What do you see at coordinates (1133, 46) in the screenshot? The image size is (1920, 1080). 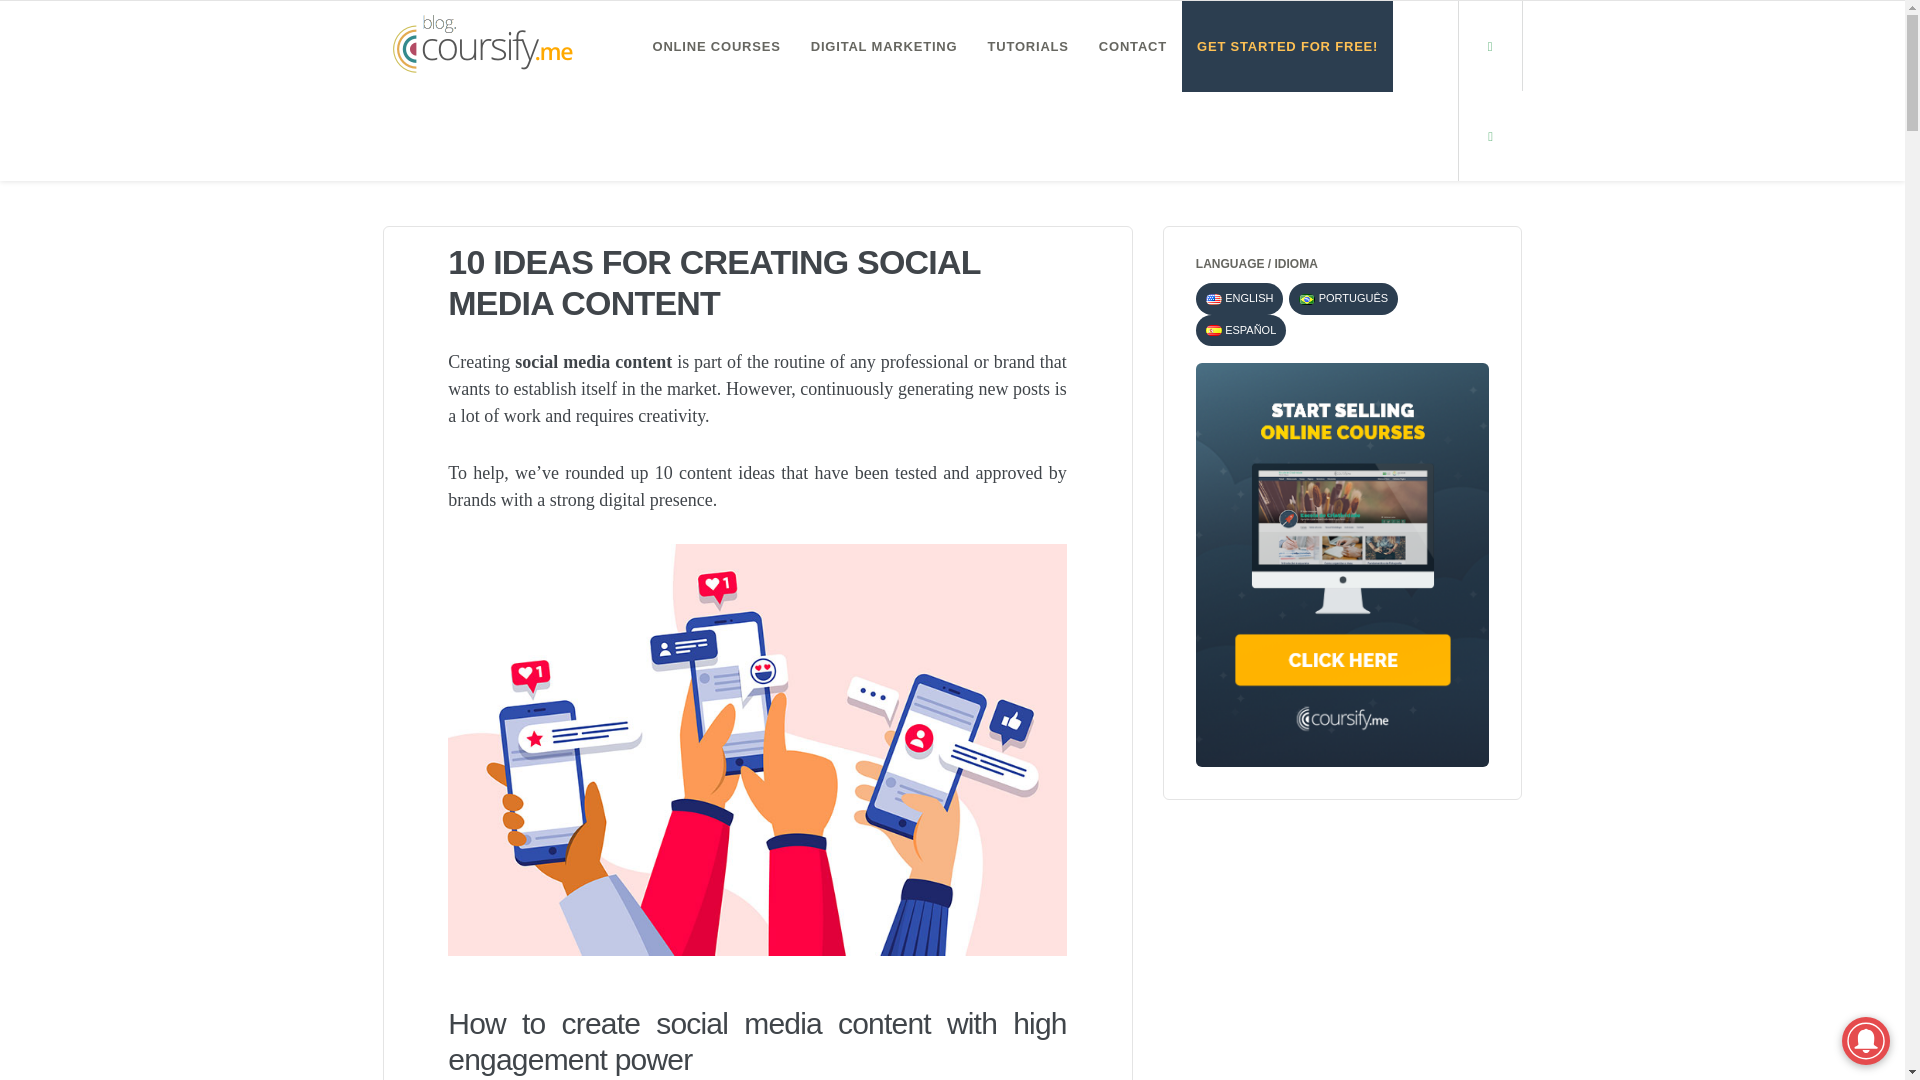 I see `CONTACT` at bounding box center [1133, 46].